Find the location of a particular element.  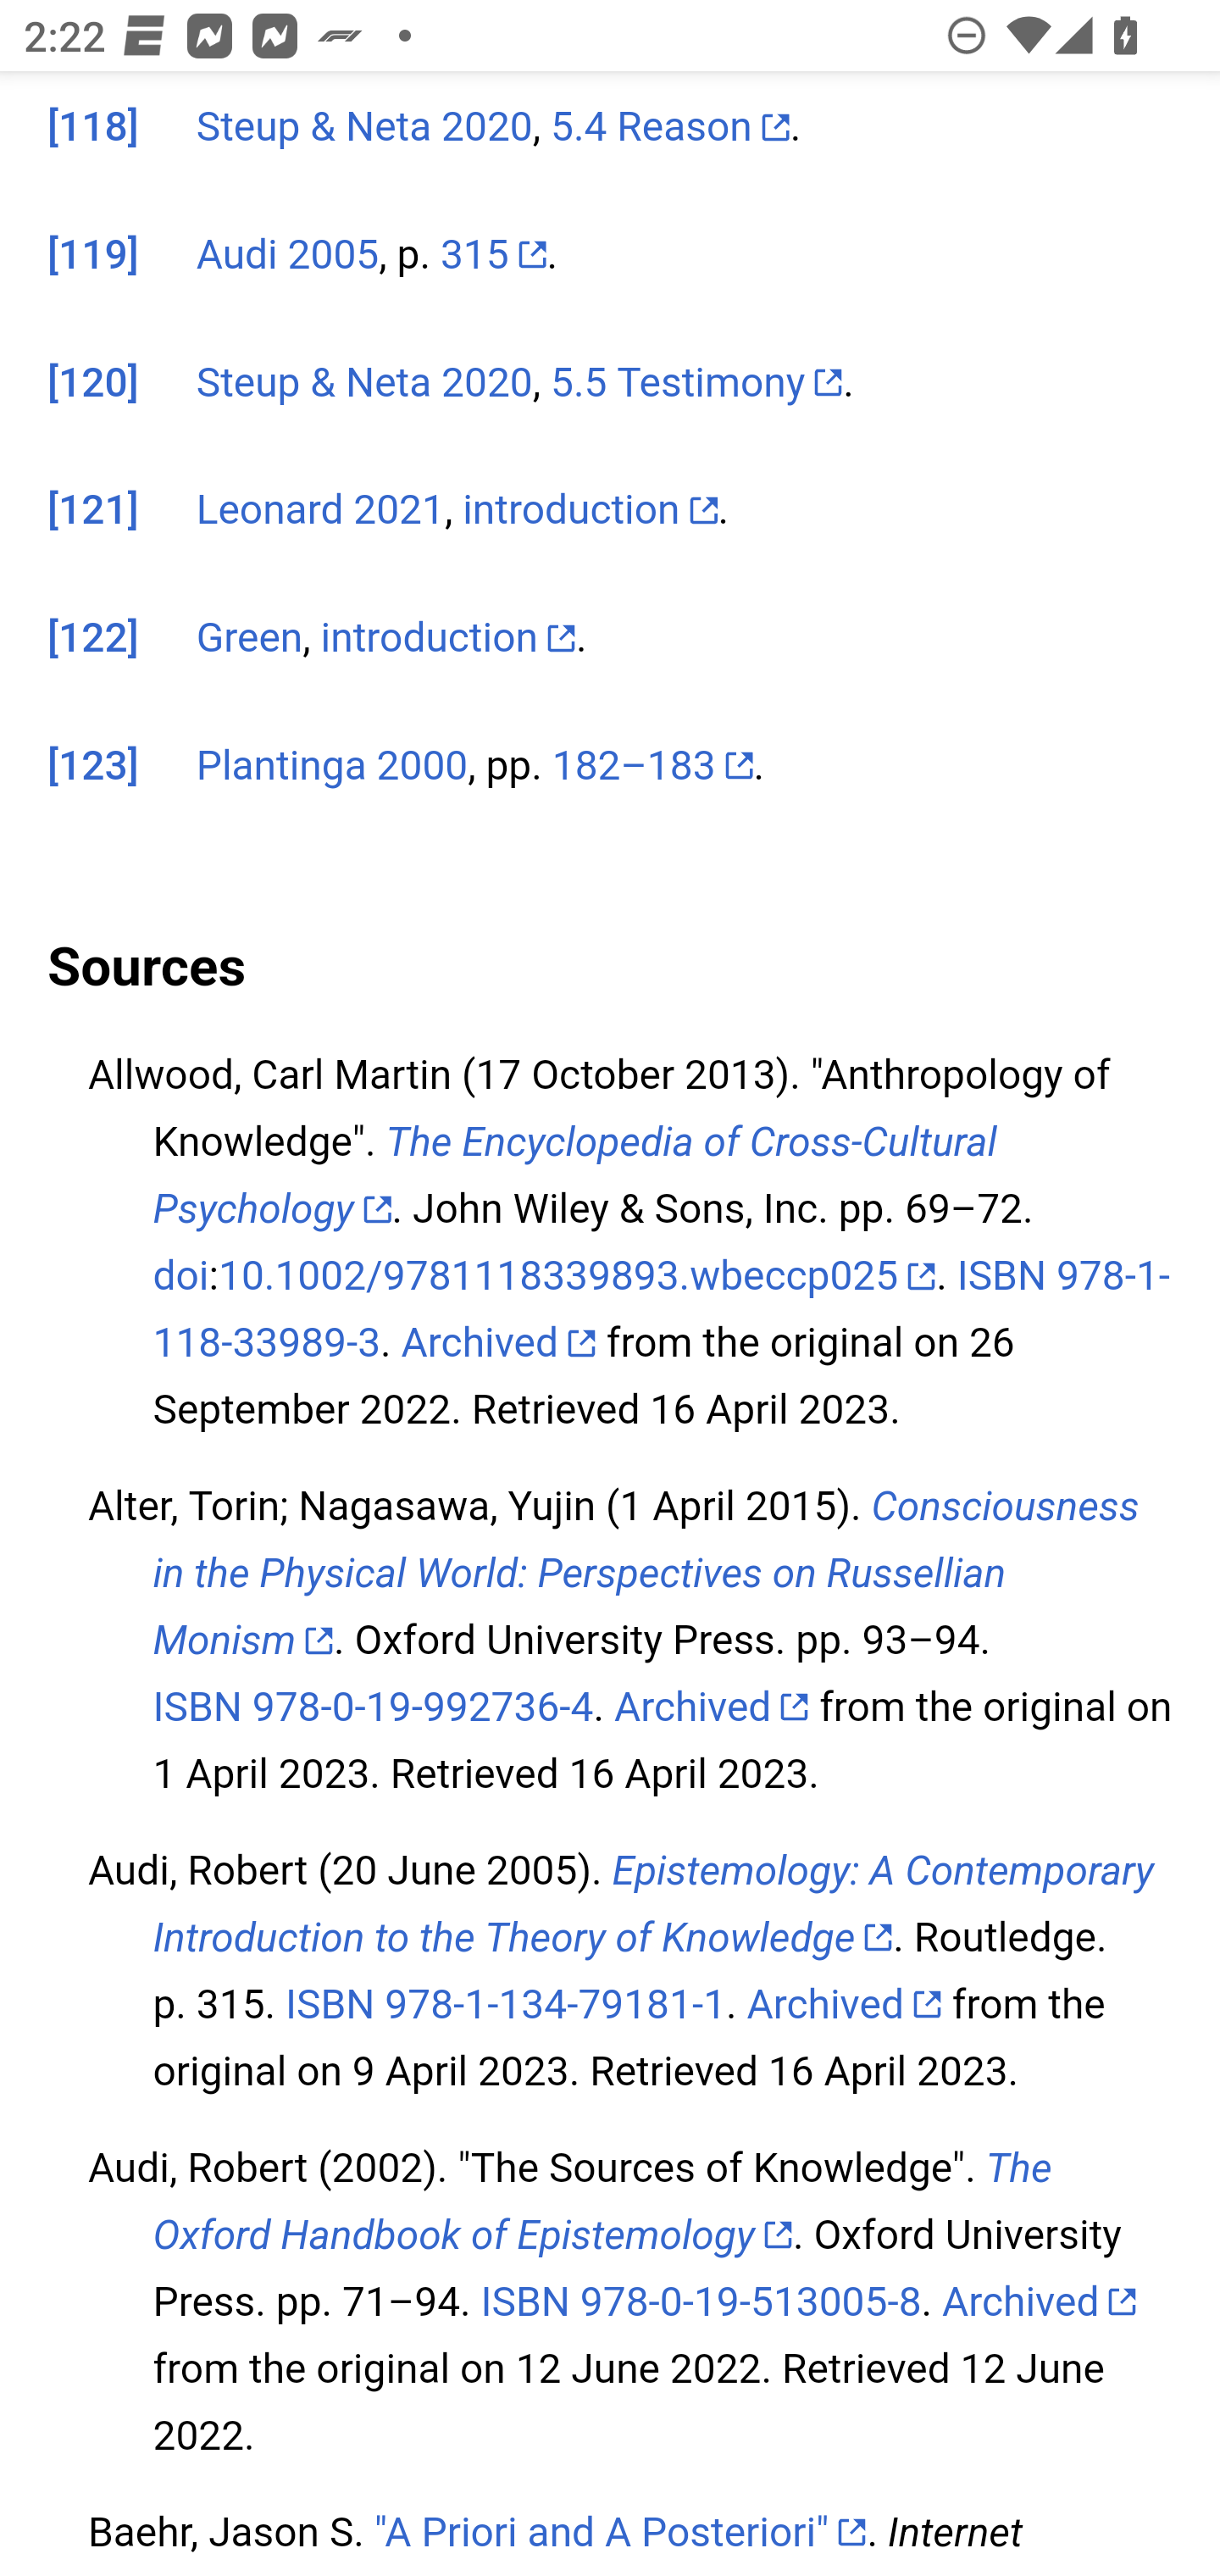

ISBN is located at coordinates (330, 2005).